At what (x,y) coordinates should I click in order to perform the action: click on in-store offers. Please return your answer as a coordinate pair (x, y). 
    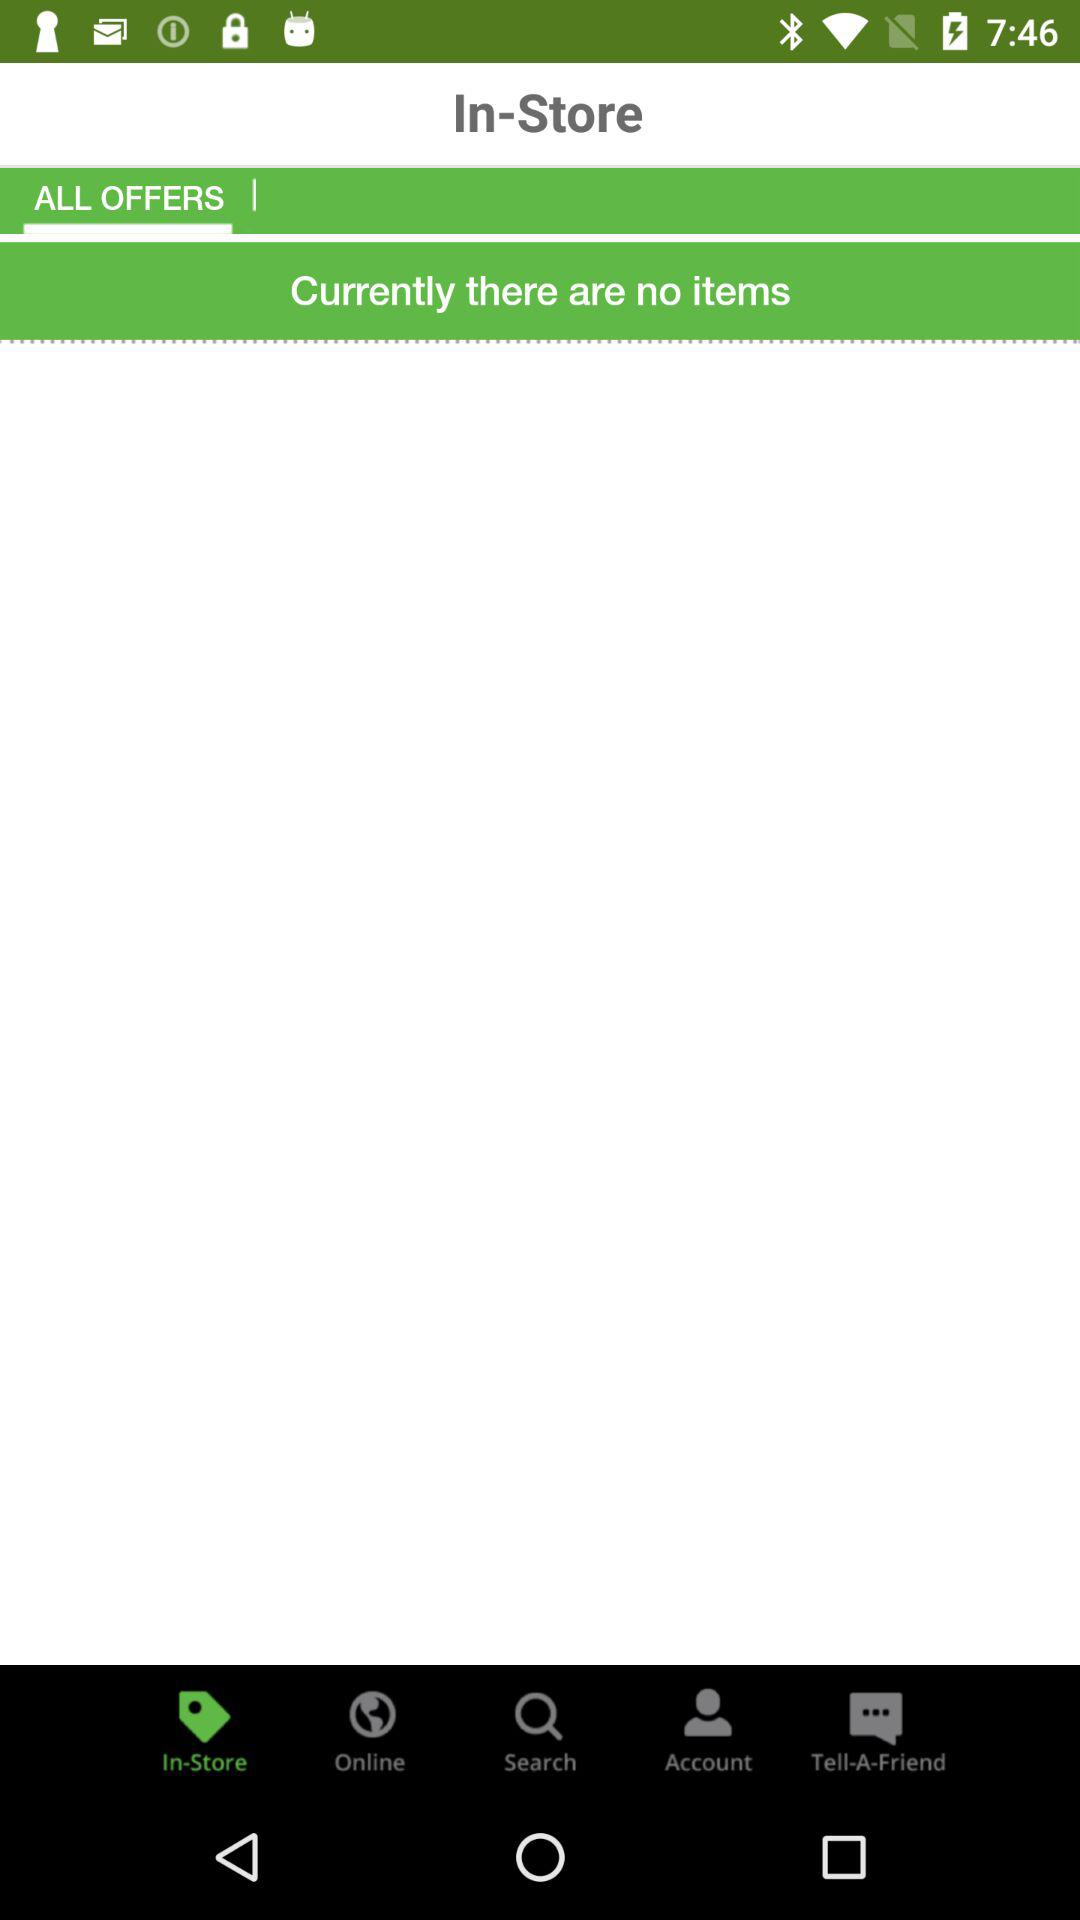
    Looking at the image, I should click on (204, 1730).